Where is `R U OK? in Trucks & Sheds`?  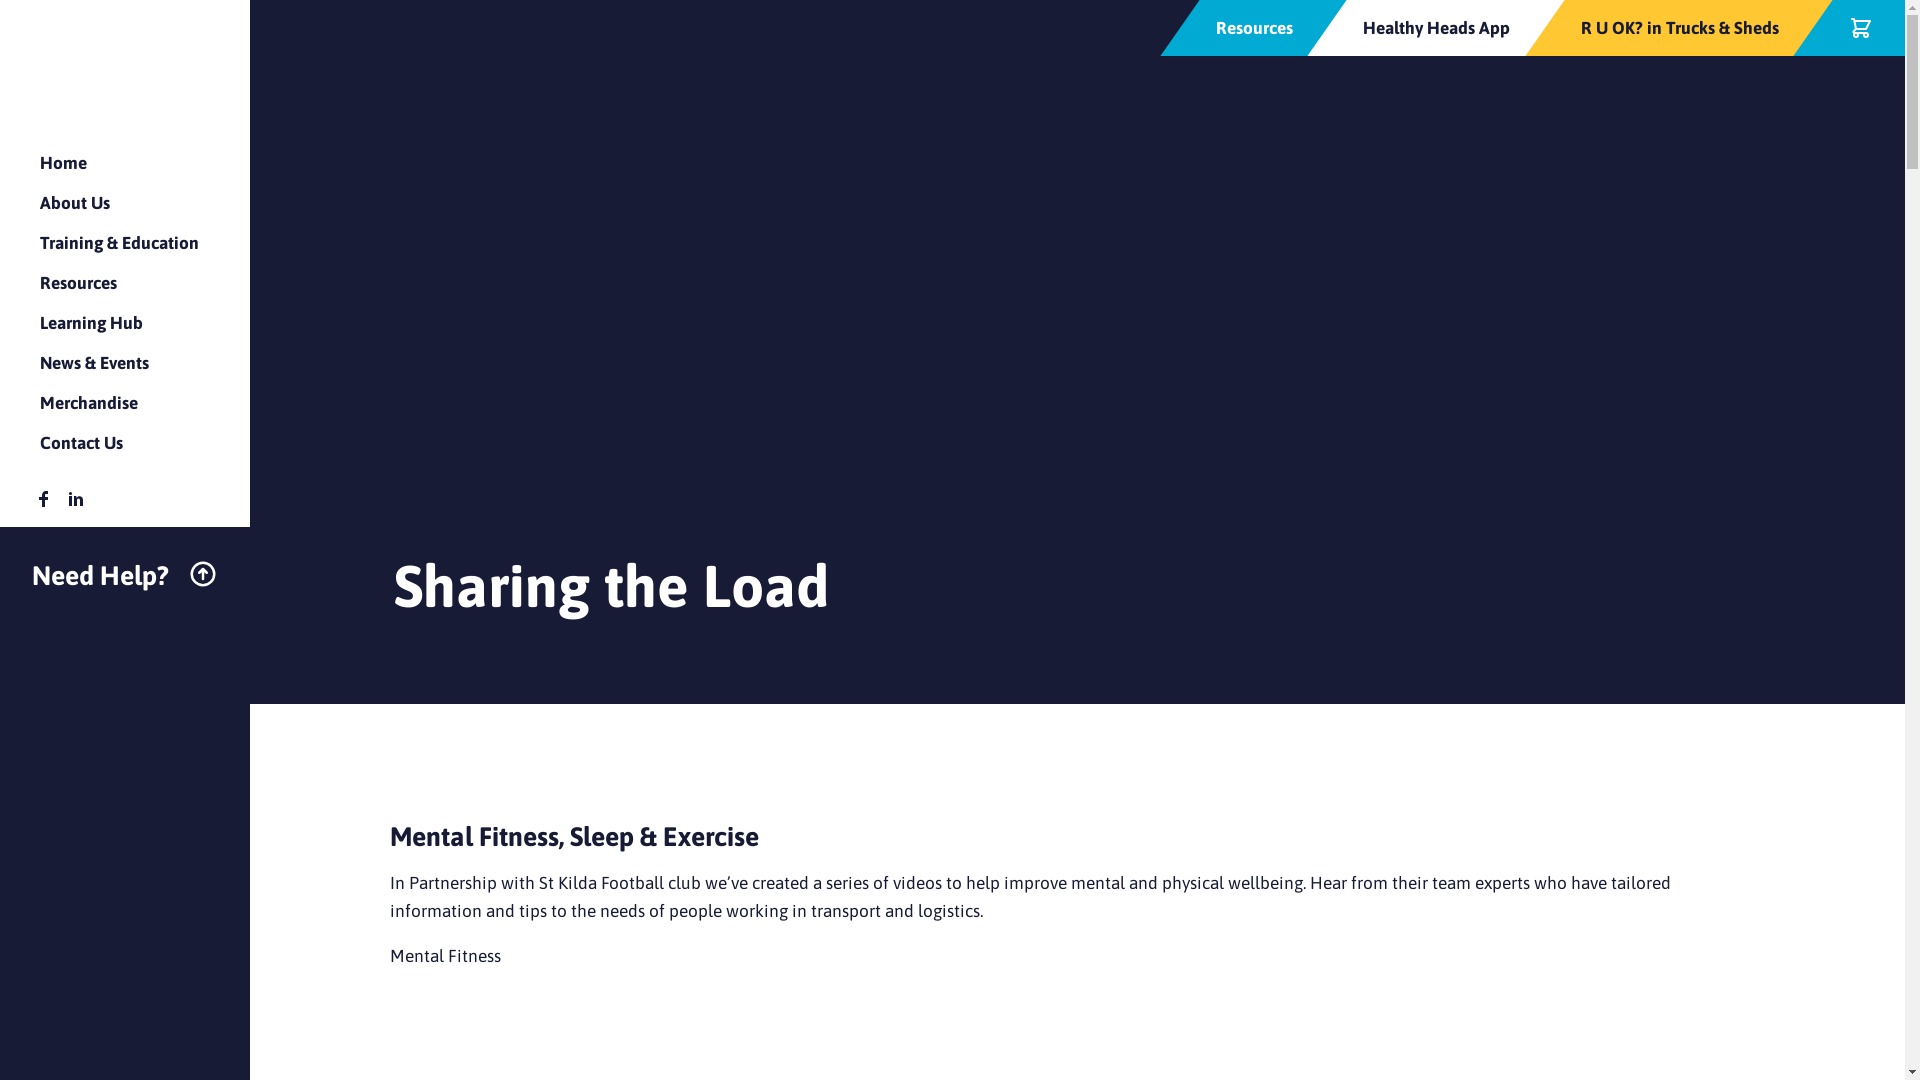 R U OK? in Trucks & Sheds is located at coordinates (1680, 28).